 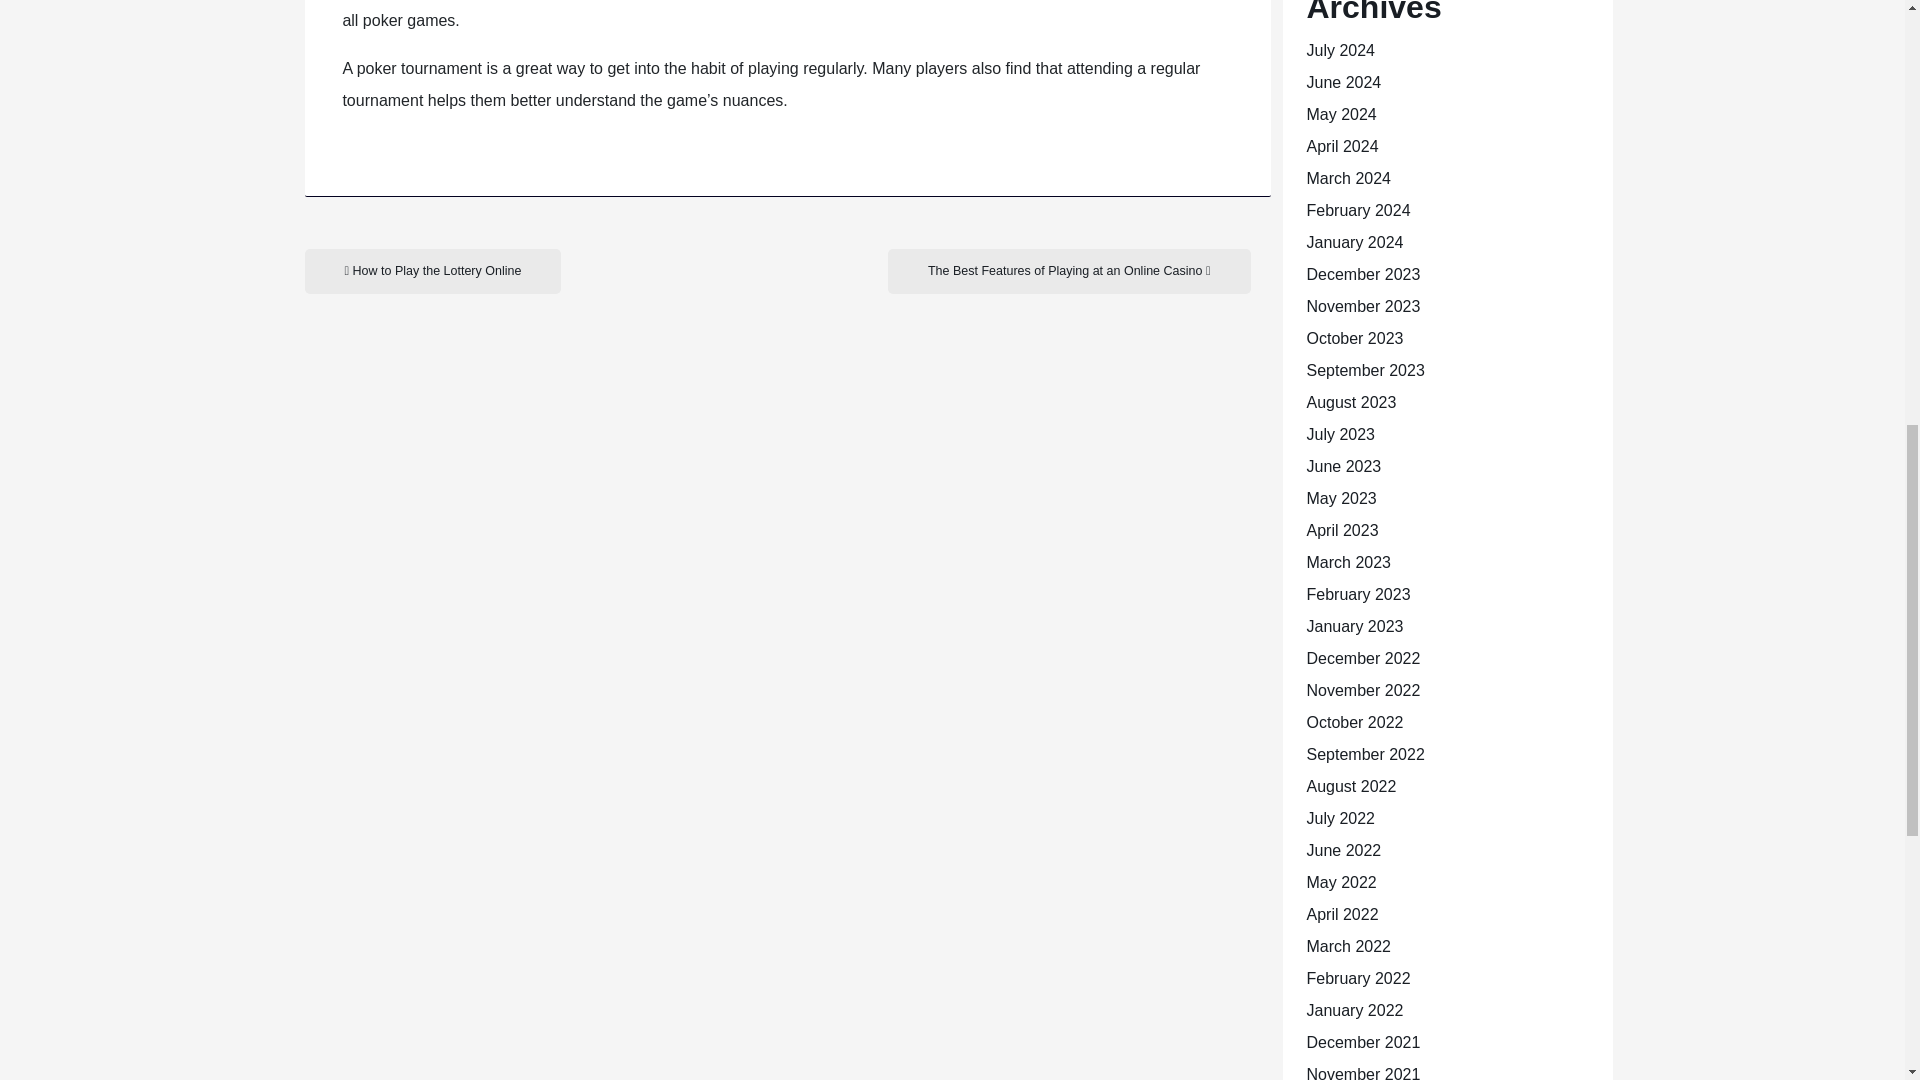 I want to click on April 2024, so click(x=1342, y=146).